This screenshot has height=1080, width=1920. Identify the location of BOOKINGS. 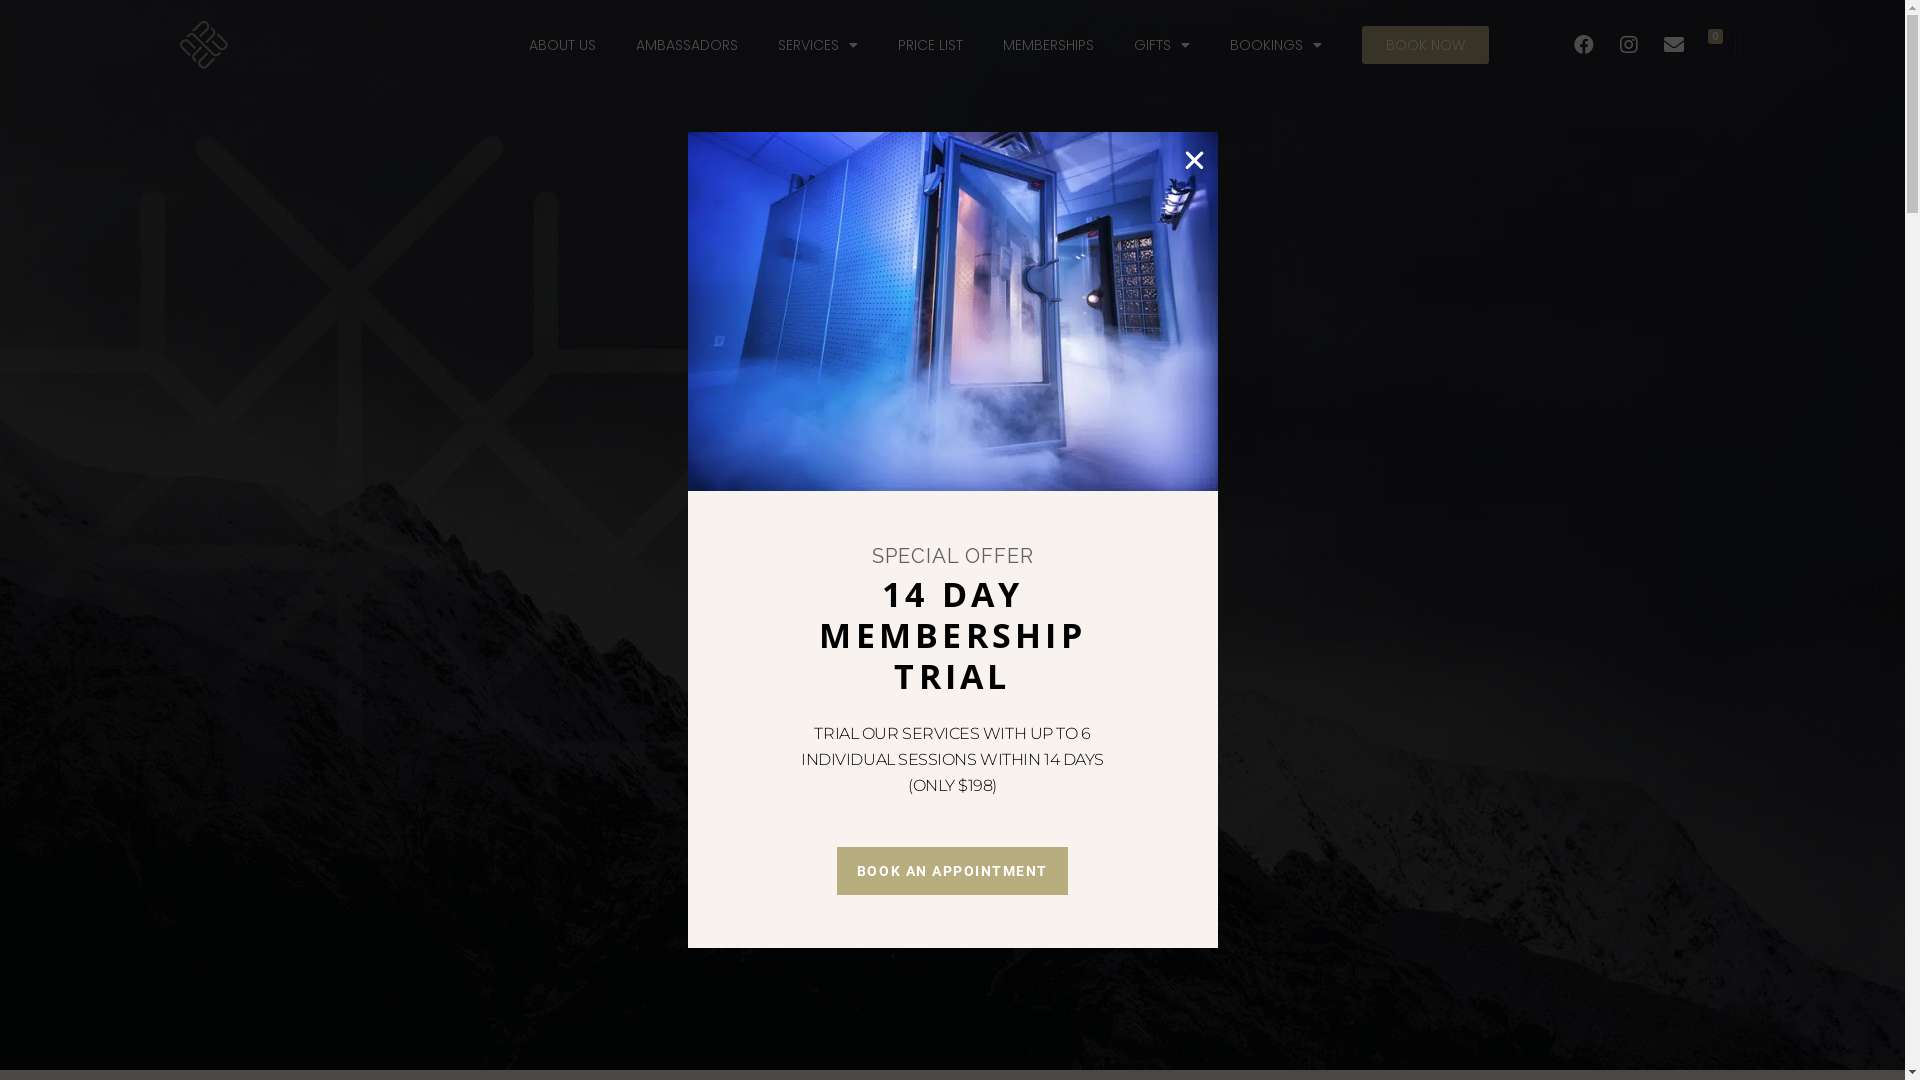
(1276, 45).